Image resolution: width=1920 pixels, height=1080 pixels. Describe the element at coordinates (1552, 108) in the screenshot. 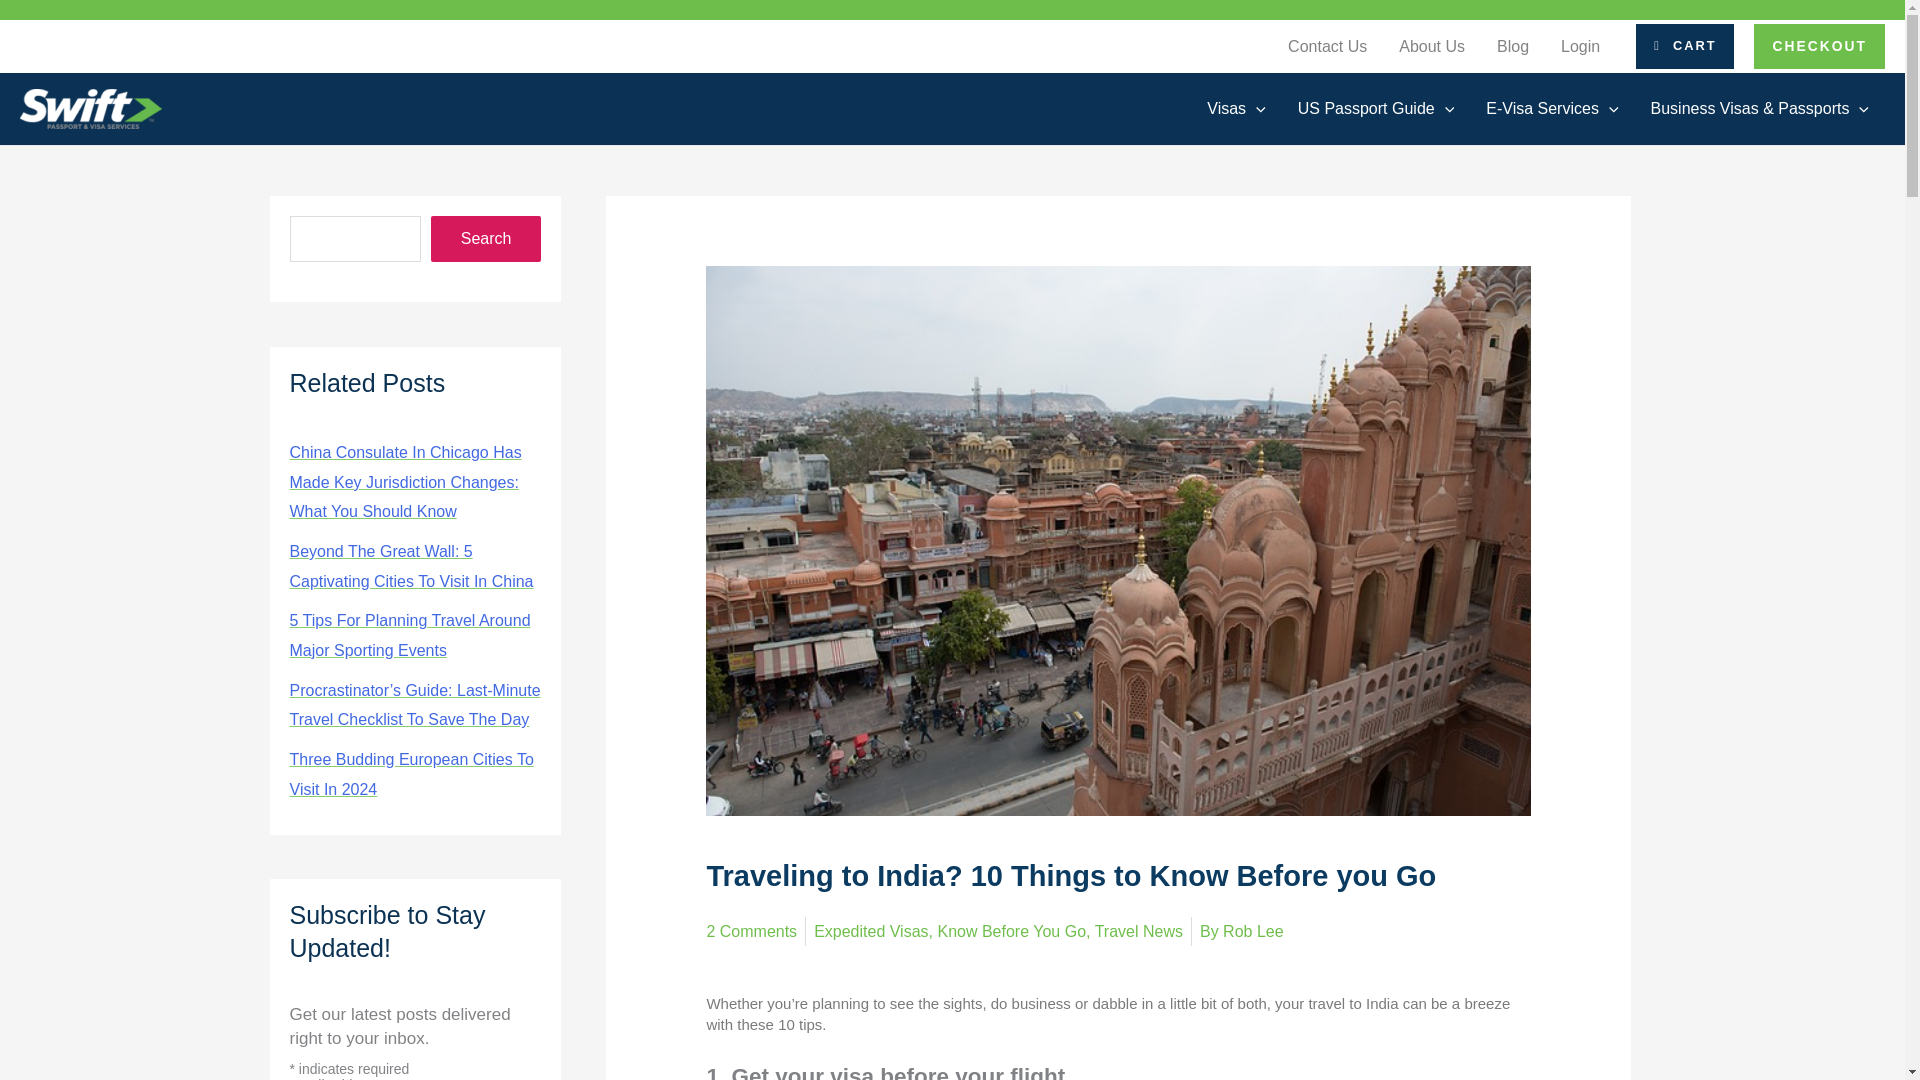

I see `E-Visa Services` at that location.